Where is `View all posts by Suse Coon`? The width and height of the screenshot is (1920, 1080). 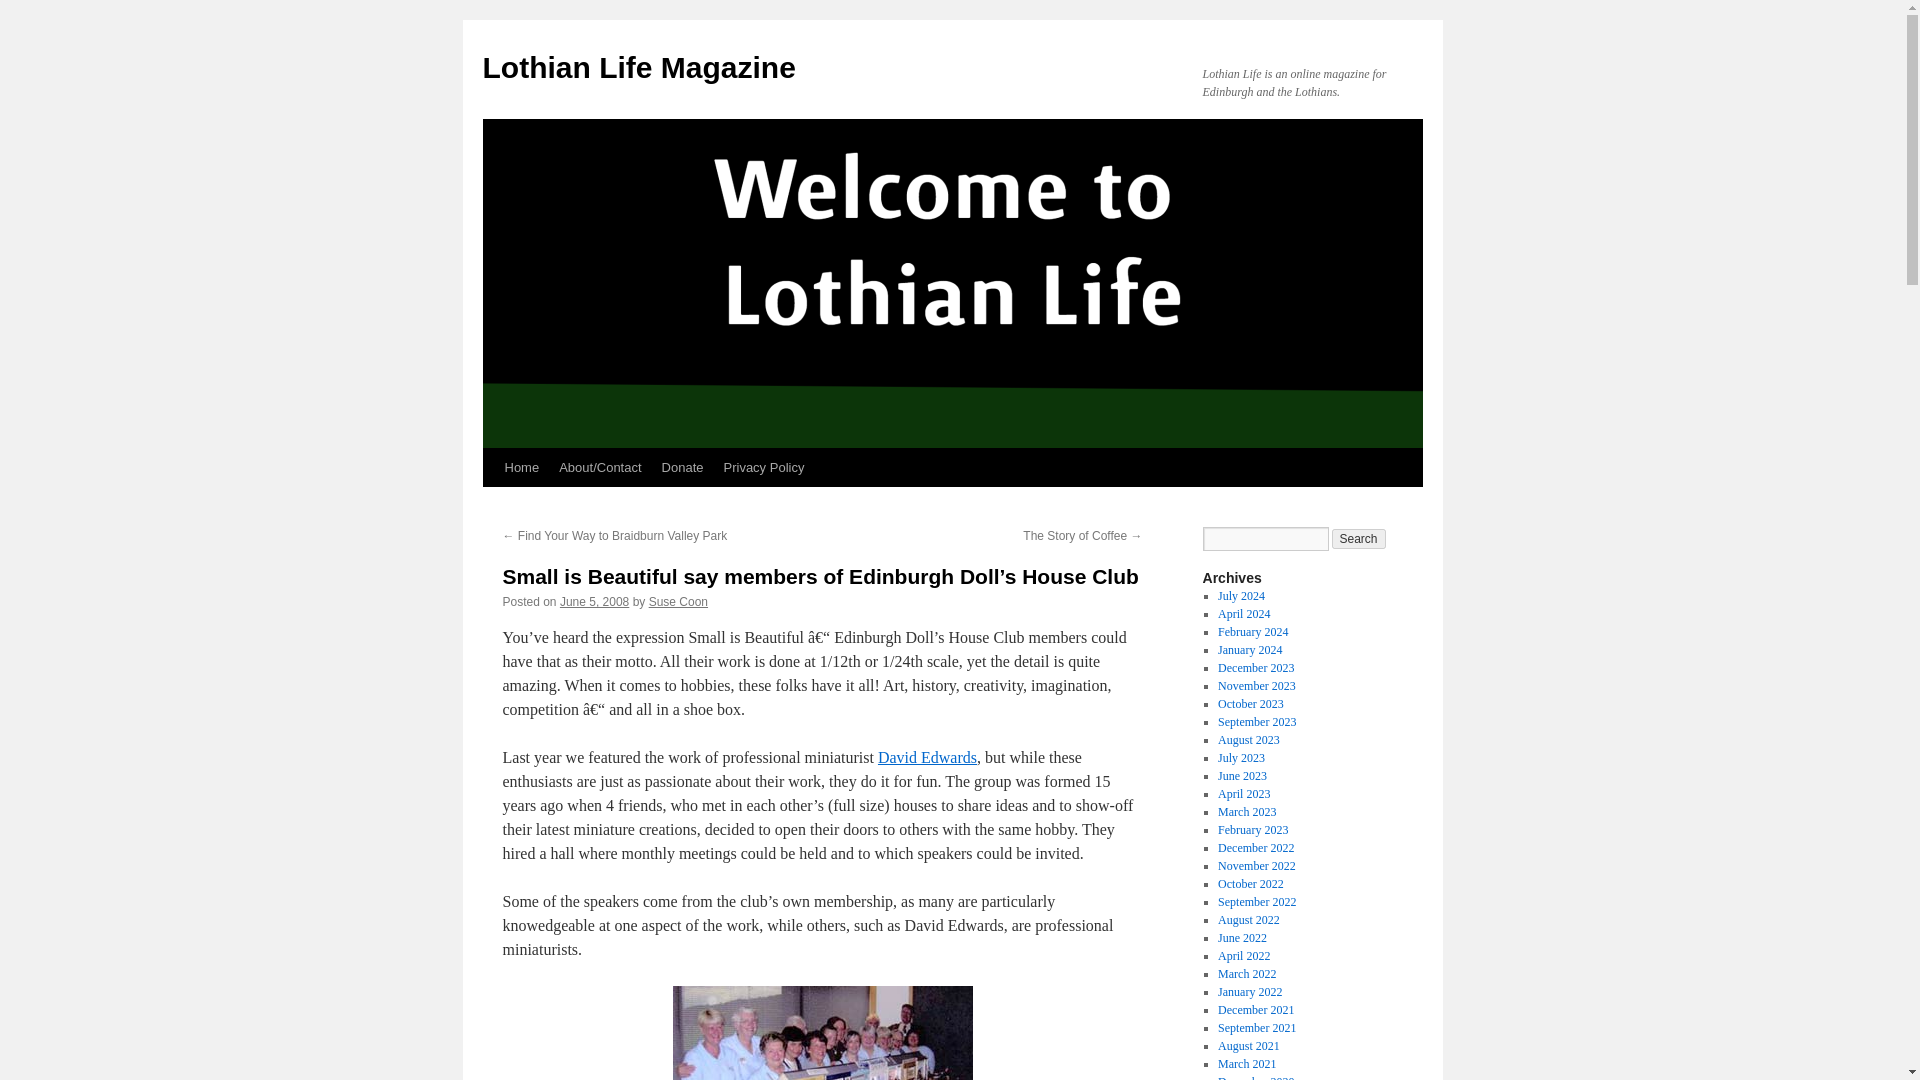
View all posts by Suse Coon is located at coordinates (678, 602).